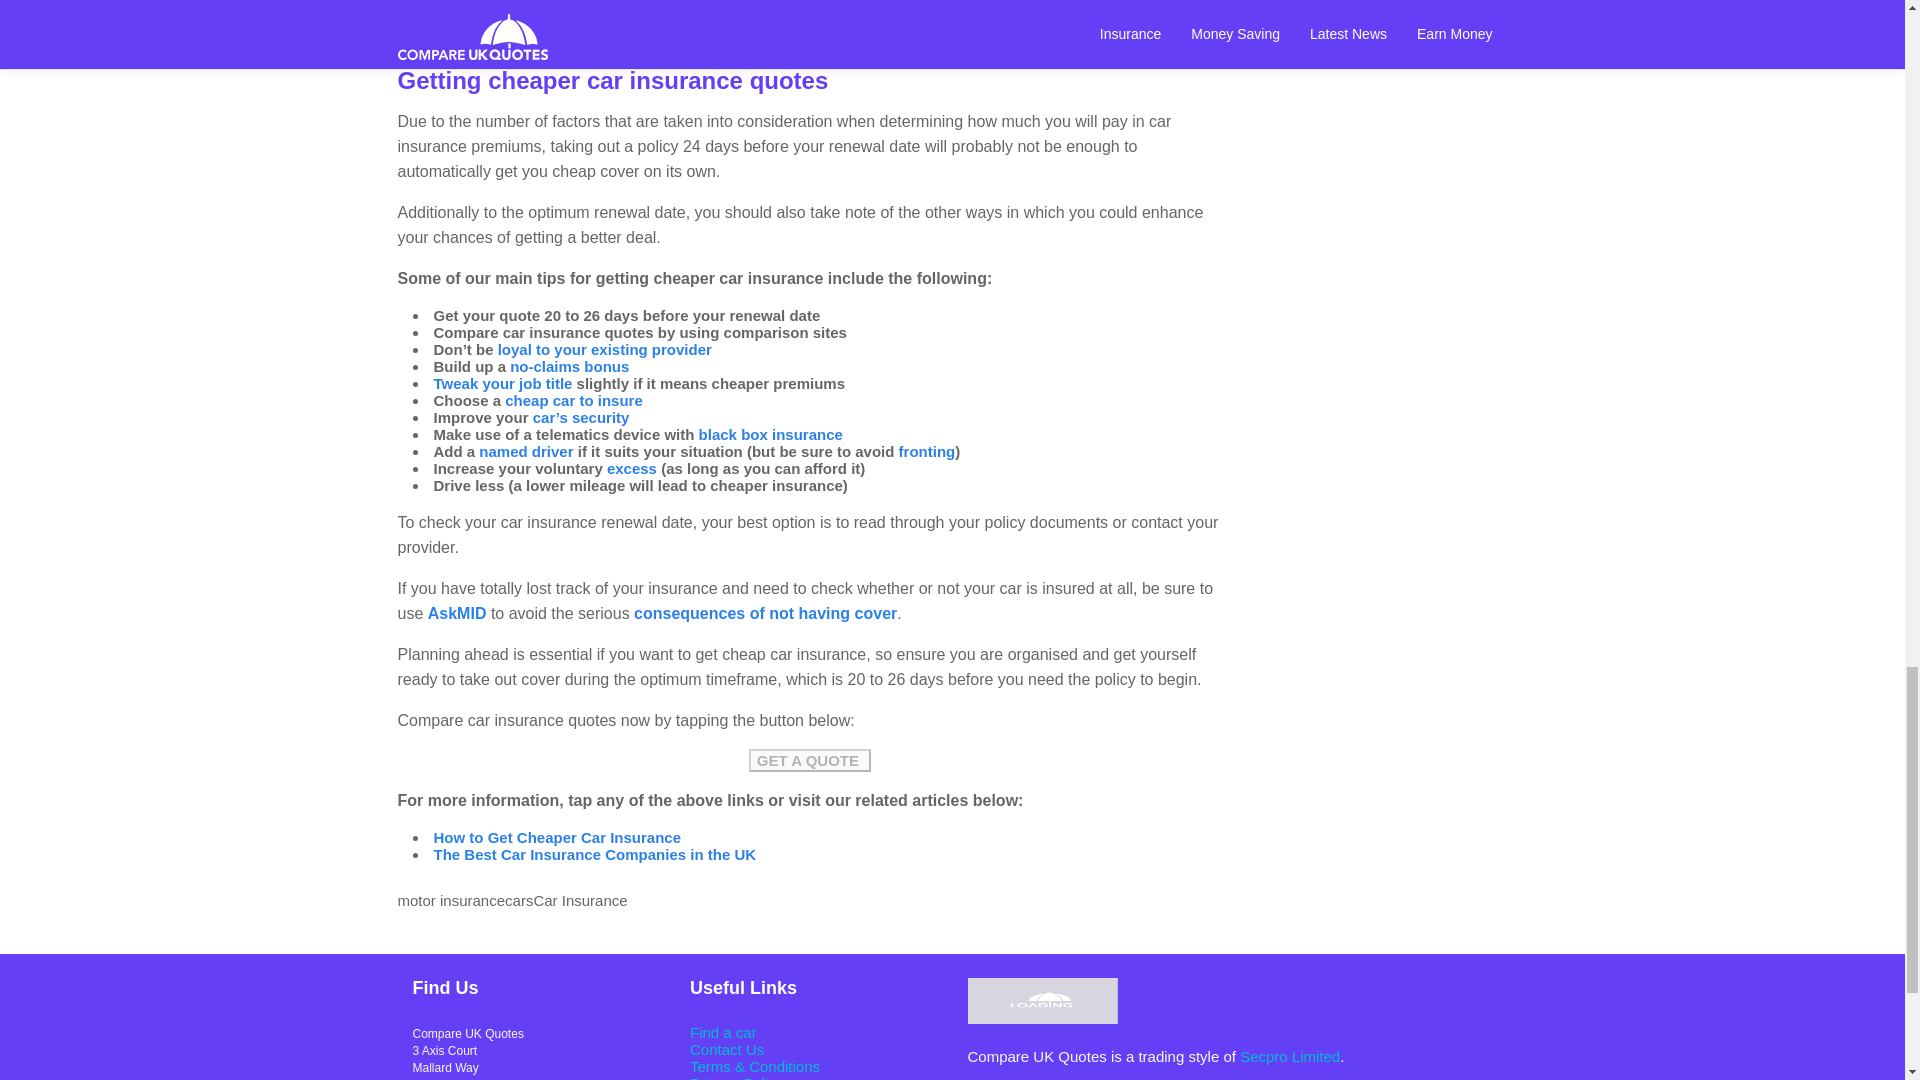 This screenshot has height=1080, width=1920. I want to click on How job titles affect car insurance, so click(502, 383).